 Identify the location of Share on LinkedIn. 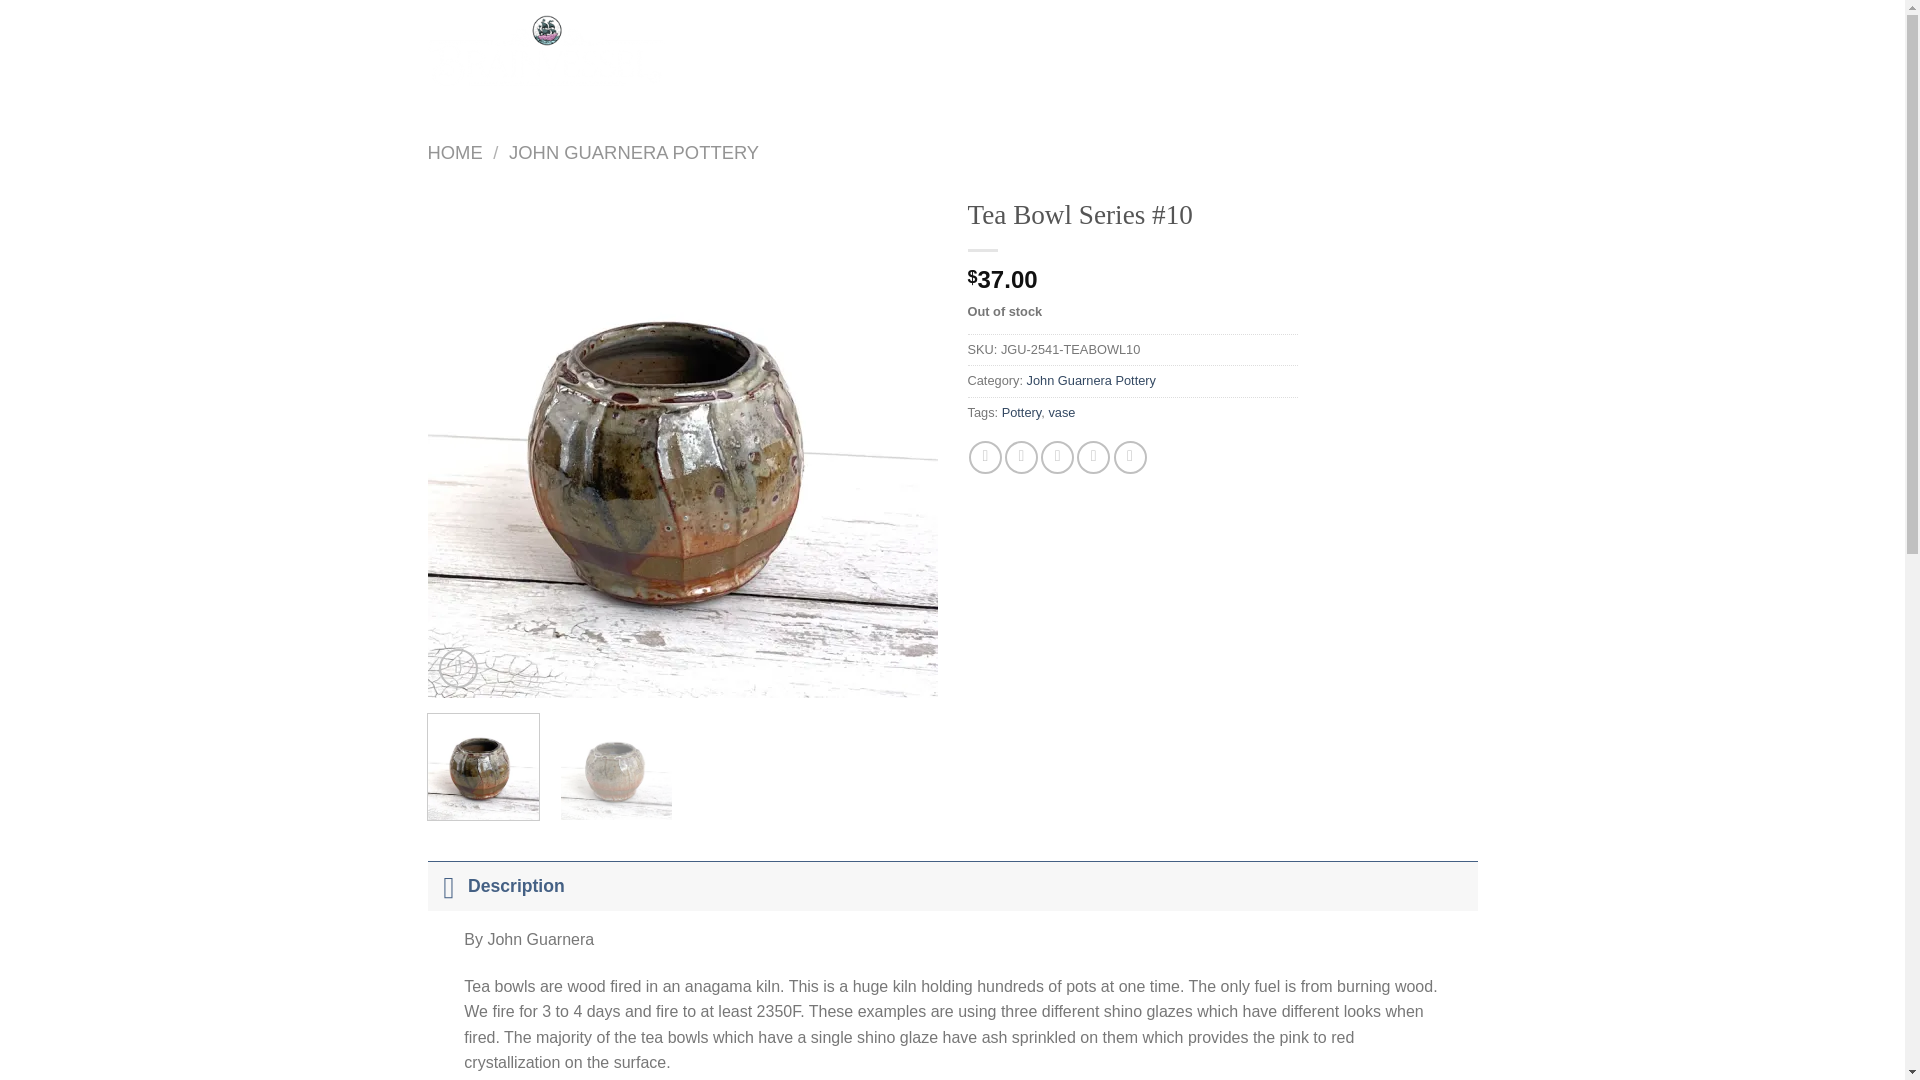
(1130, 457).